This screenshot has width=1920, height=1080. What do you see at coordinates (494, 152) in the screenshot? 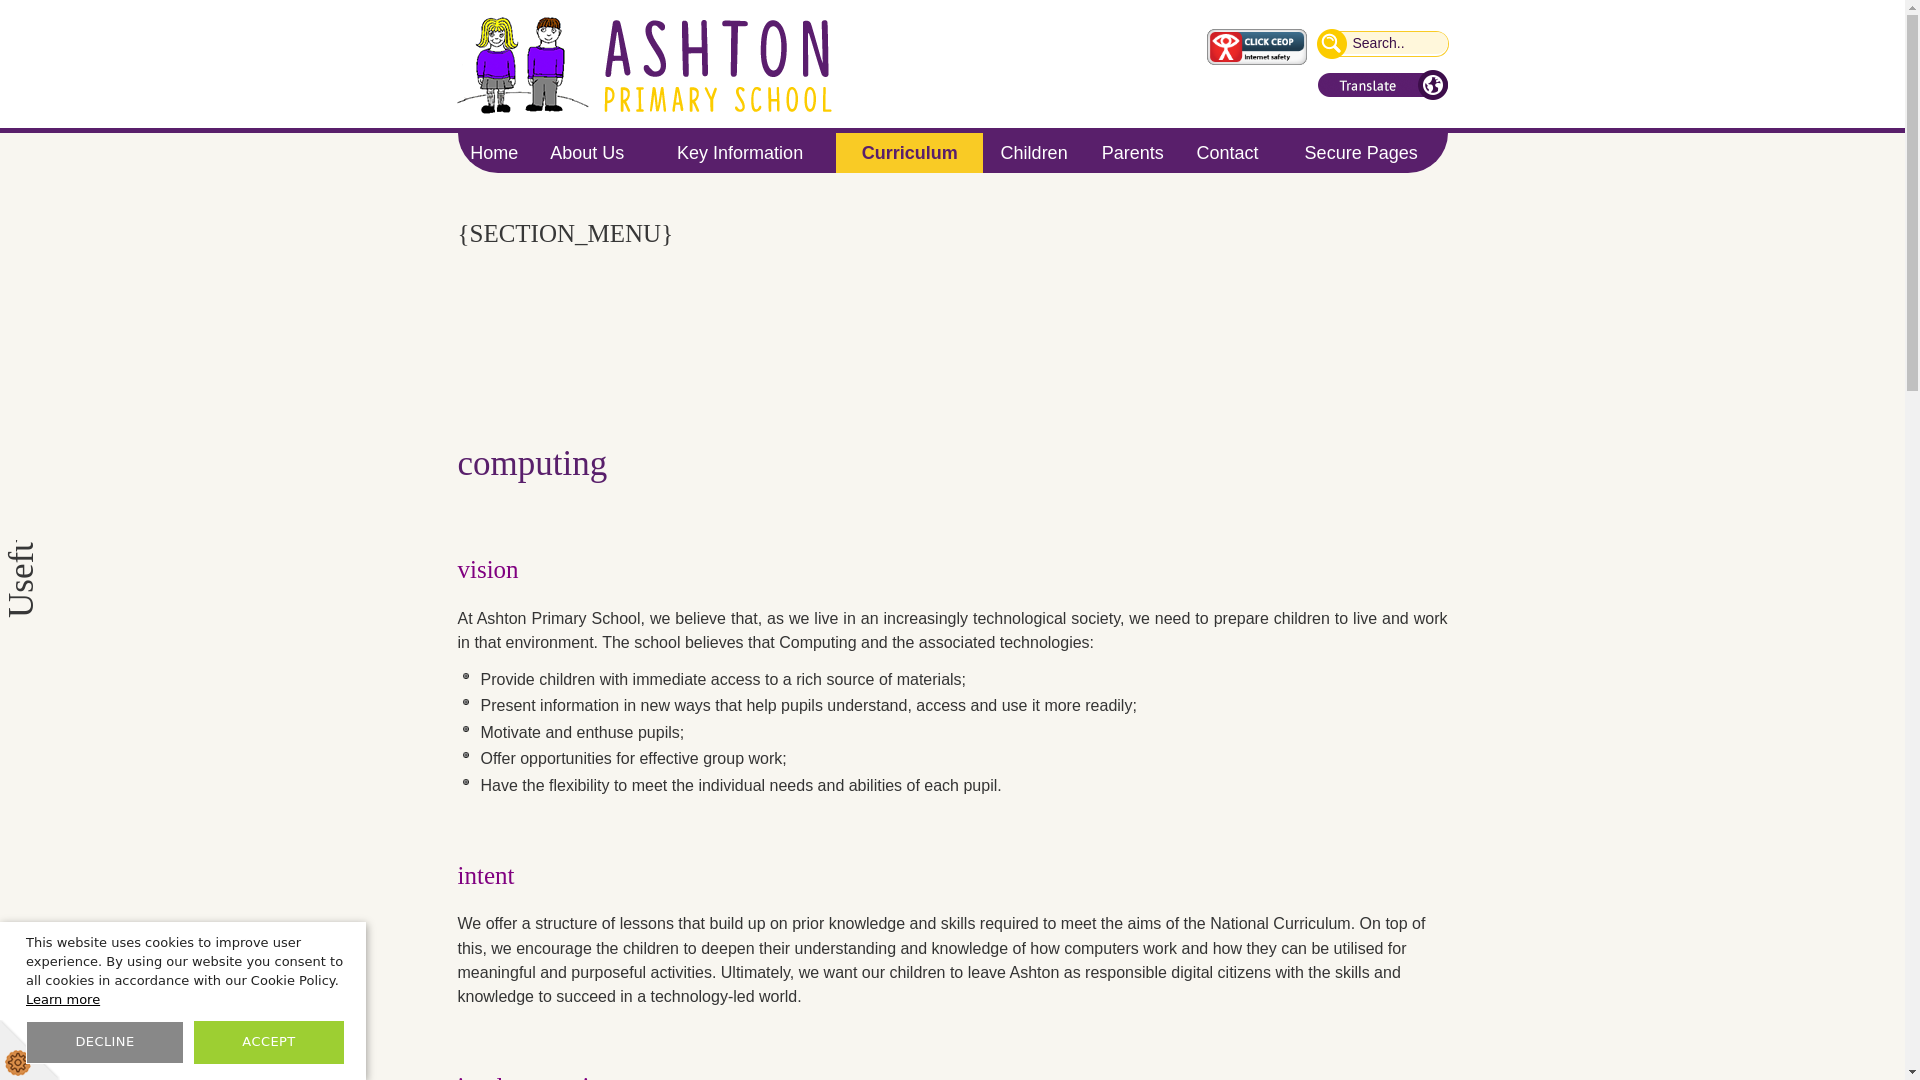
I see `Home` at bounding box center [494, 152].